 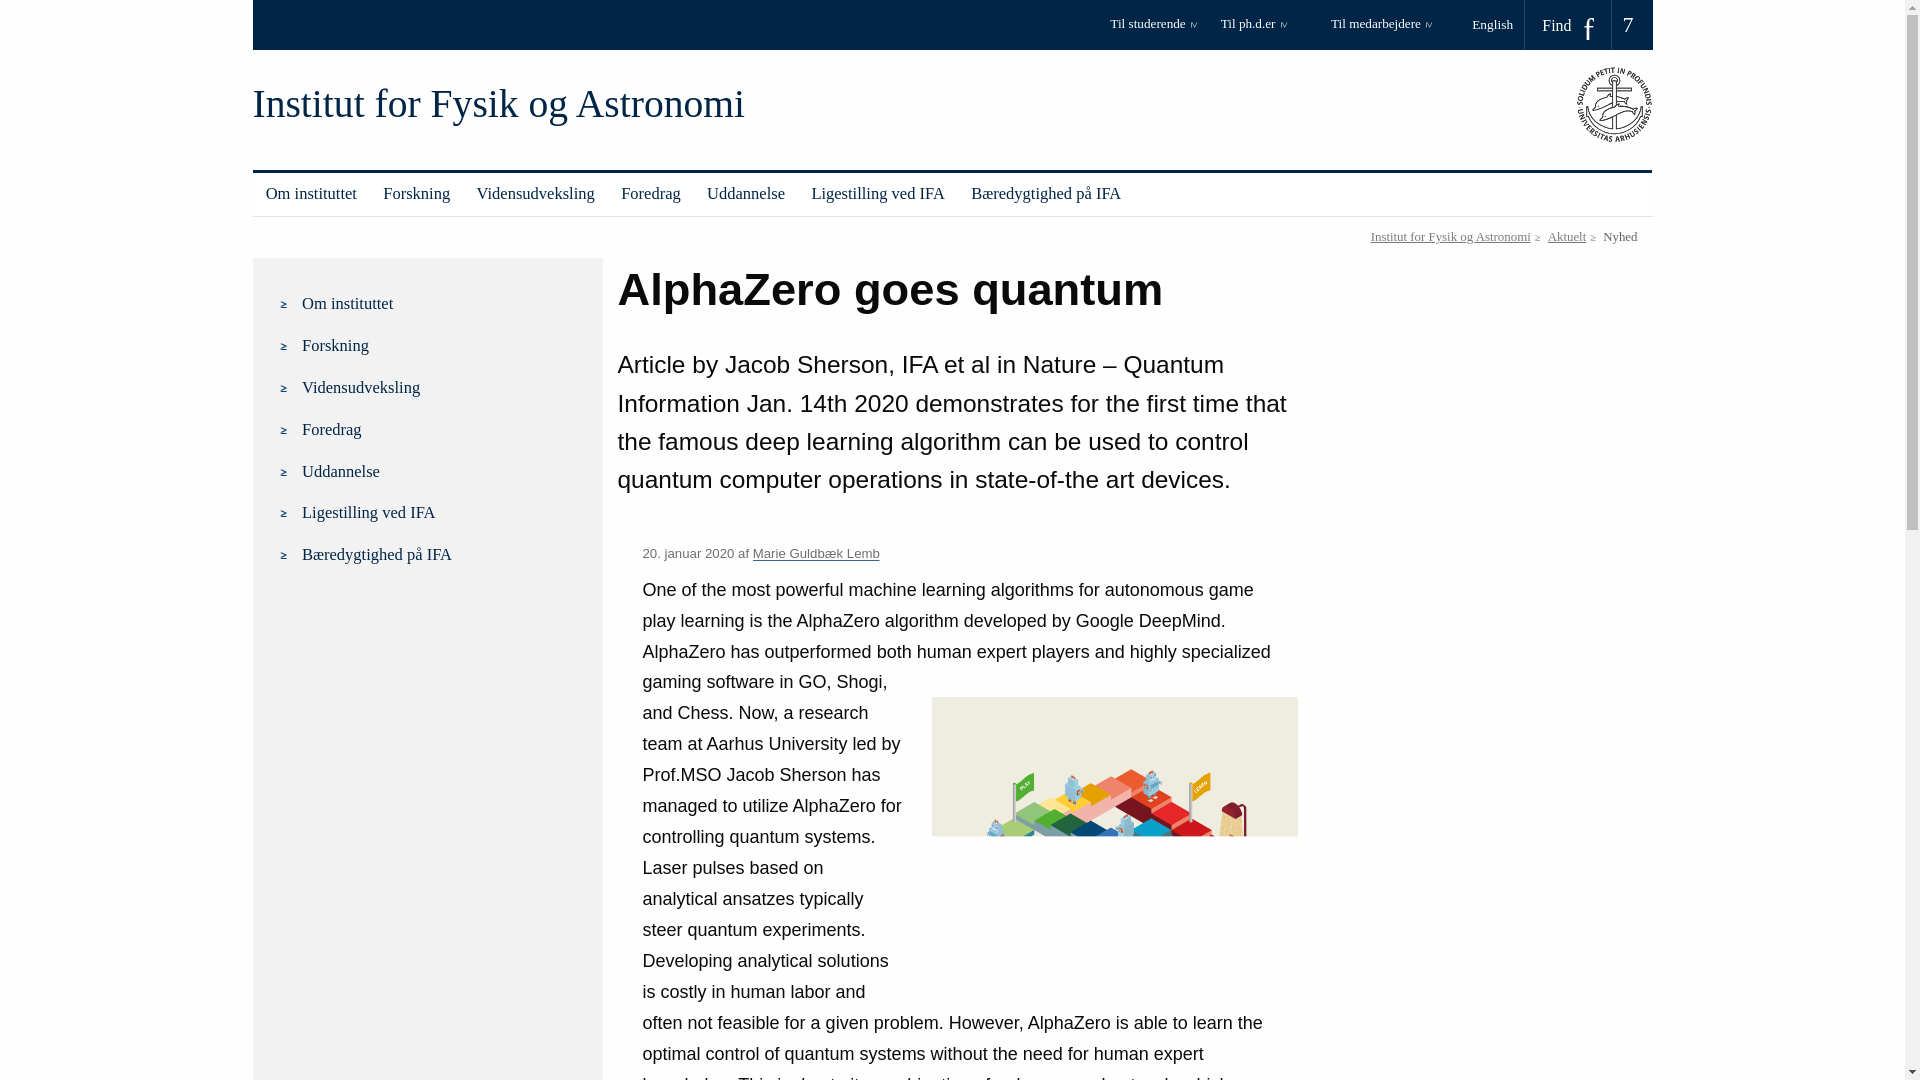 I want to click on Forskning, so click(x=416, y=194).